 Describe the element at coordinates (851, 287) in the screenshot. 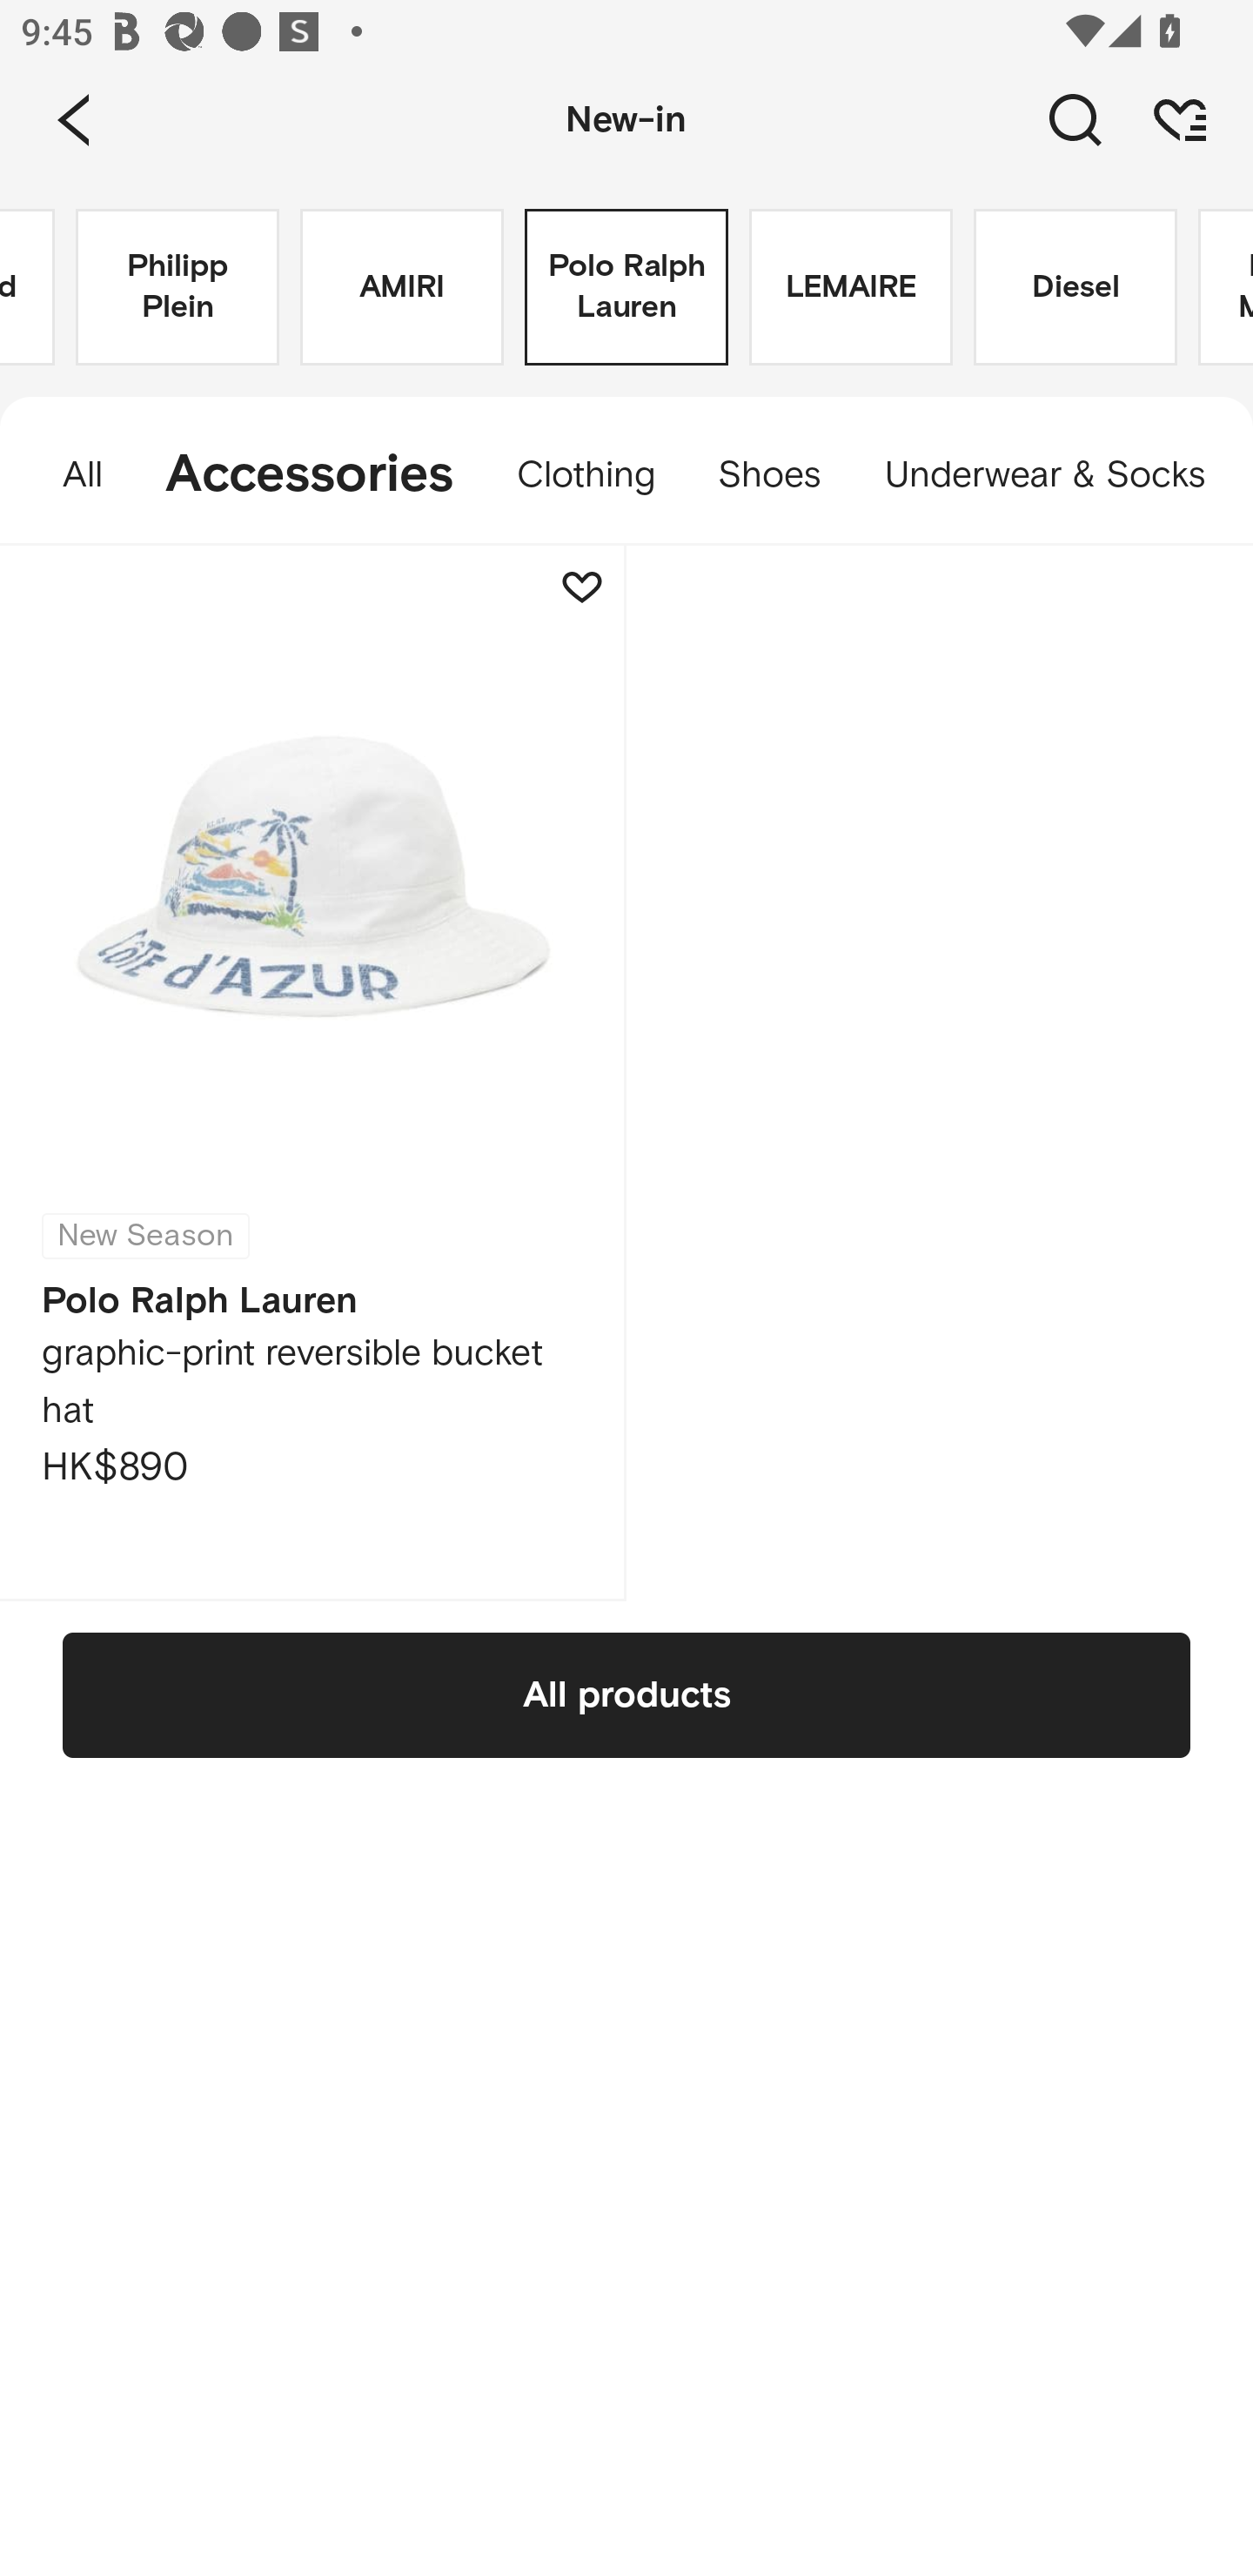

I see `LEMAIRE` at that location.